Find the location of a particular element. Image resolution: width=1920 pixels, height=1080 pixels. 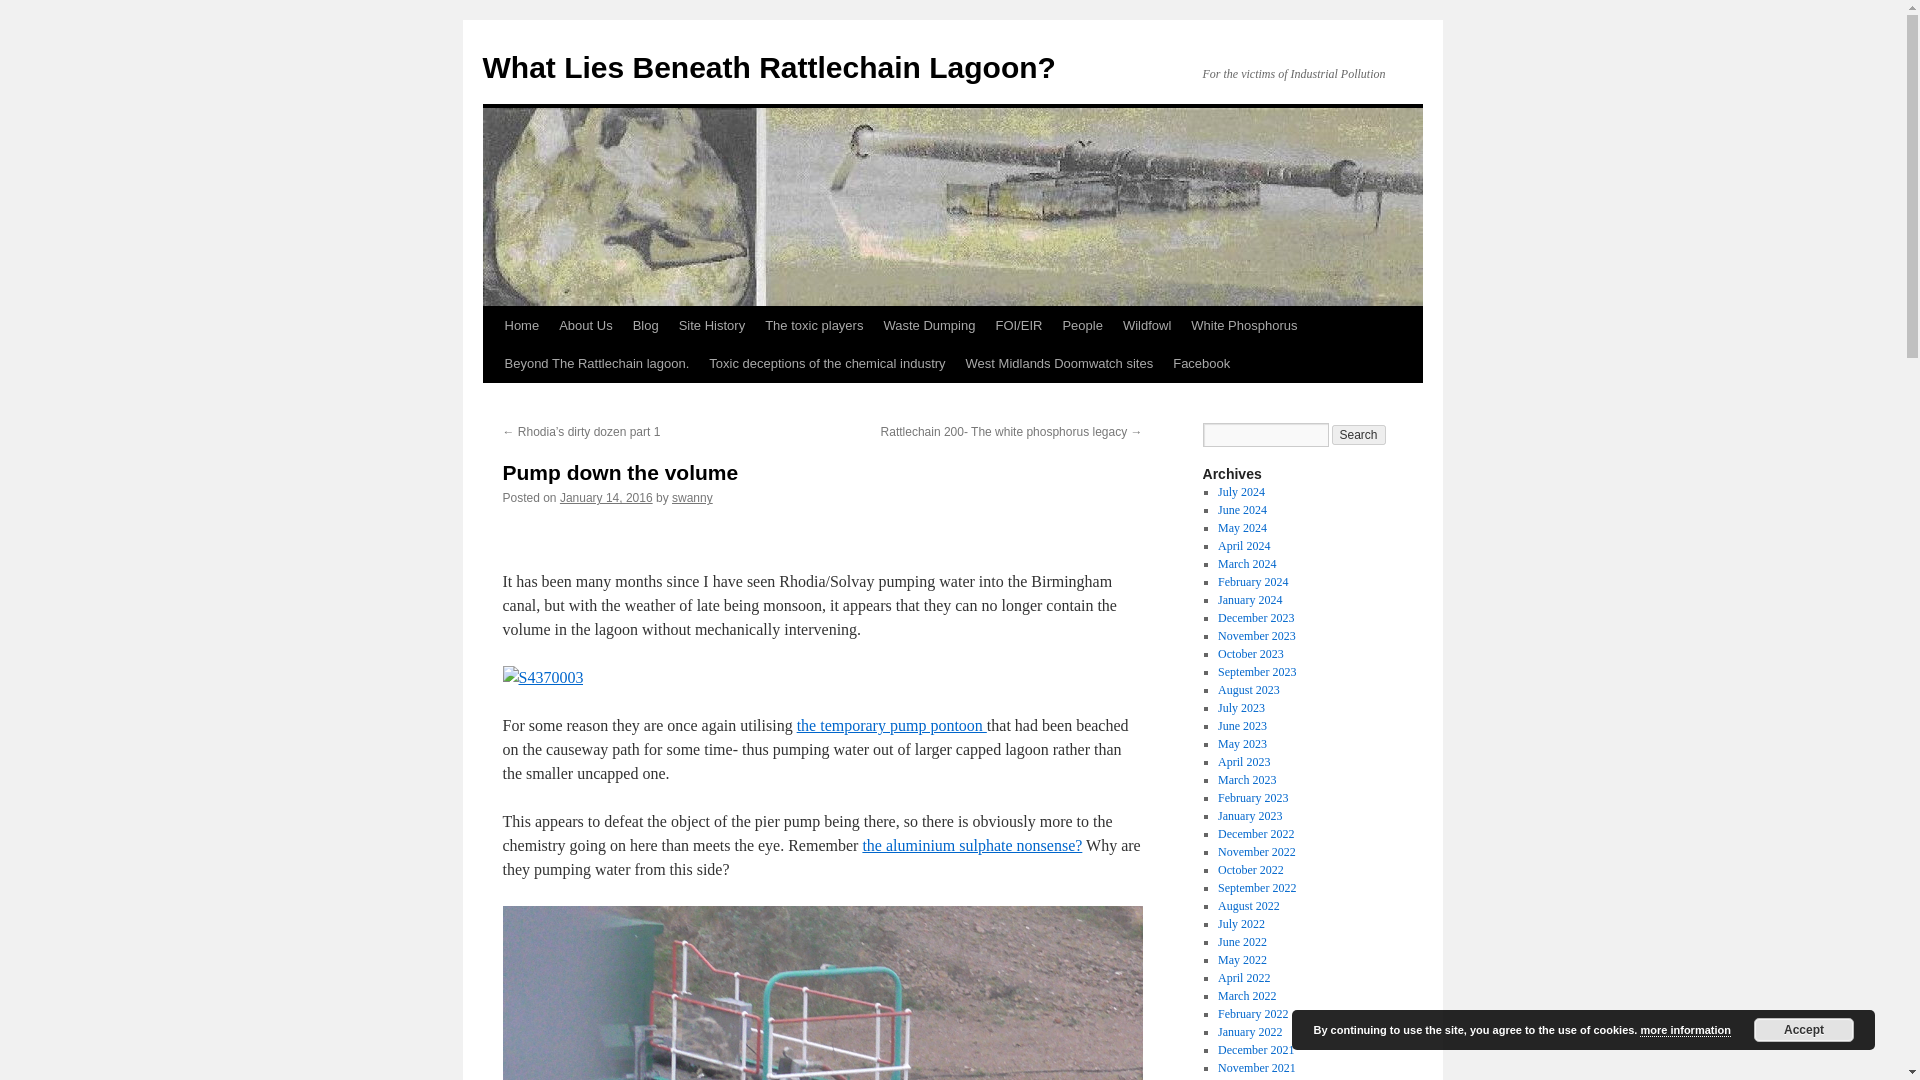

View all posts by swanny is located at coordinates (692, 498).